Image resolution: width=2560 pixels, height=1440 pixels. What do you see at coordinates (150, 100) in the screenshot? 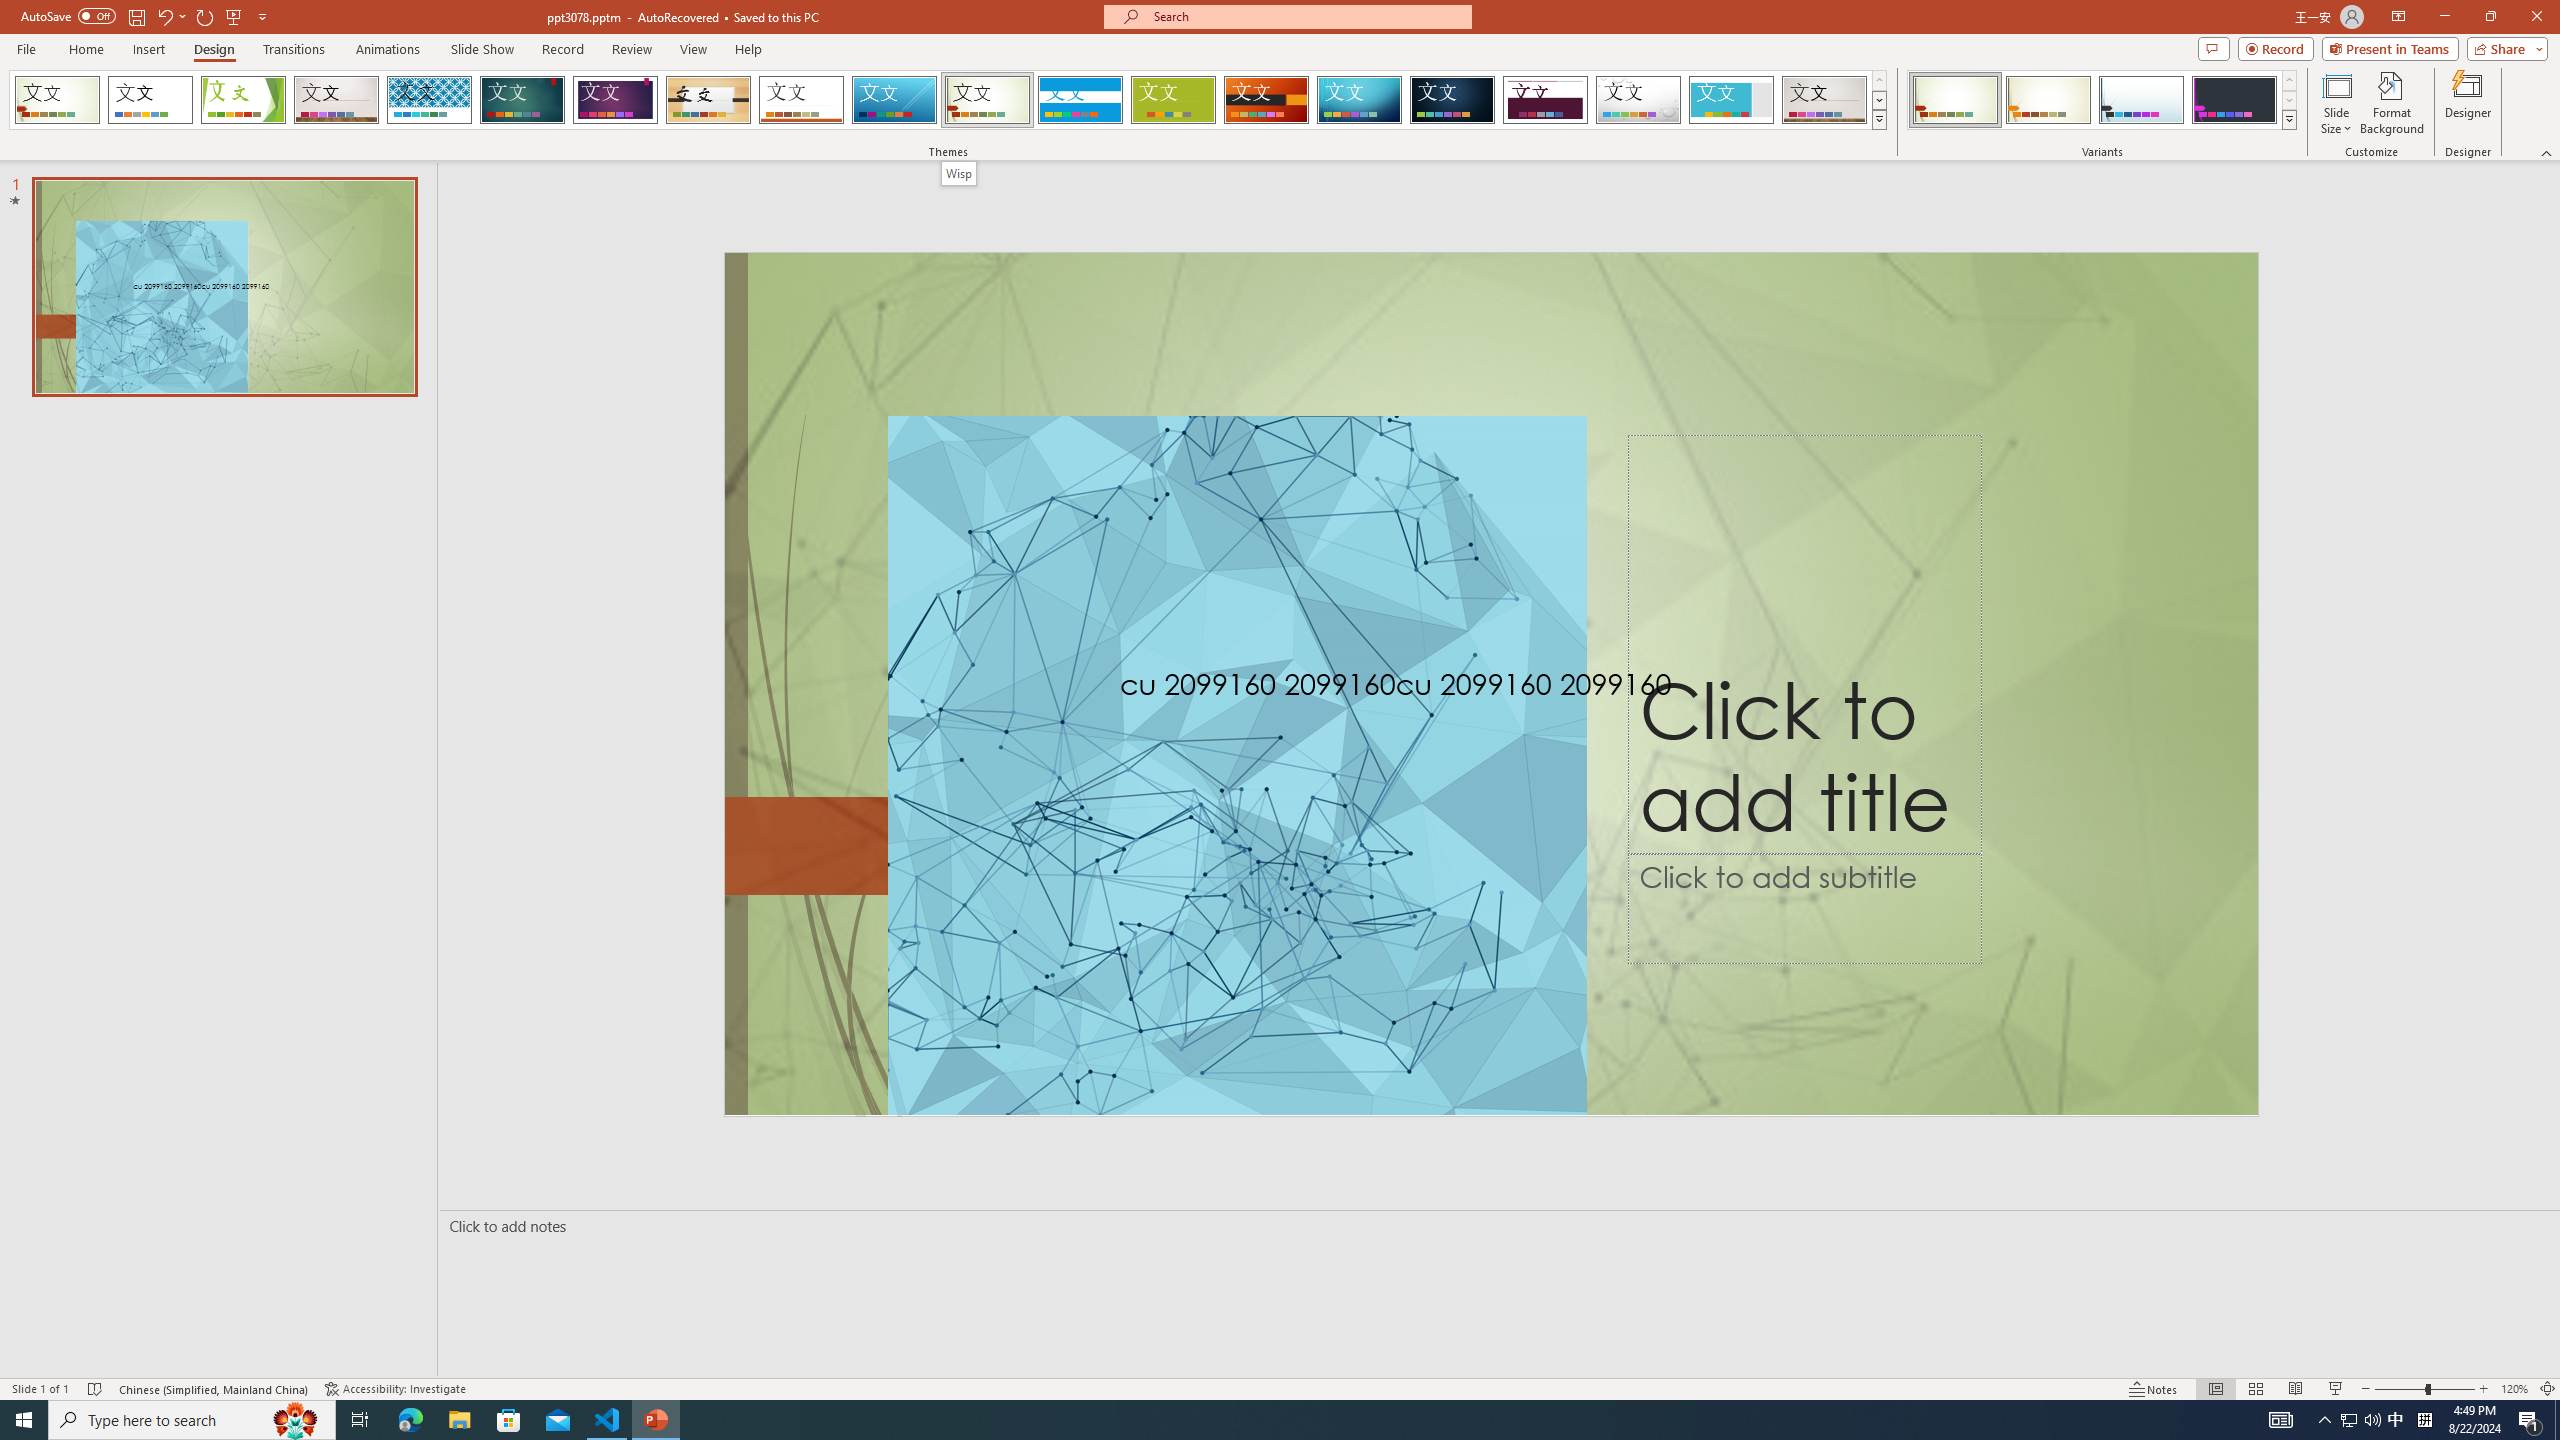
I see `Office Theme` at bounding box center [150, 100].